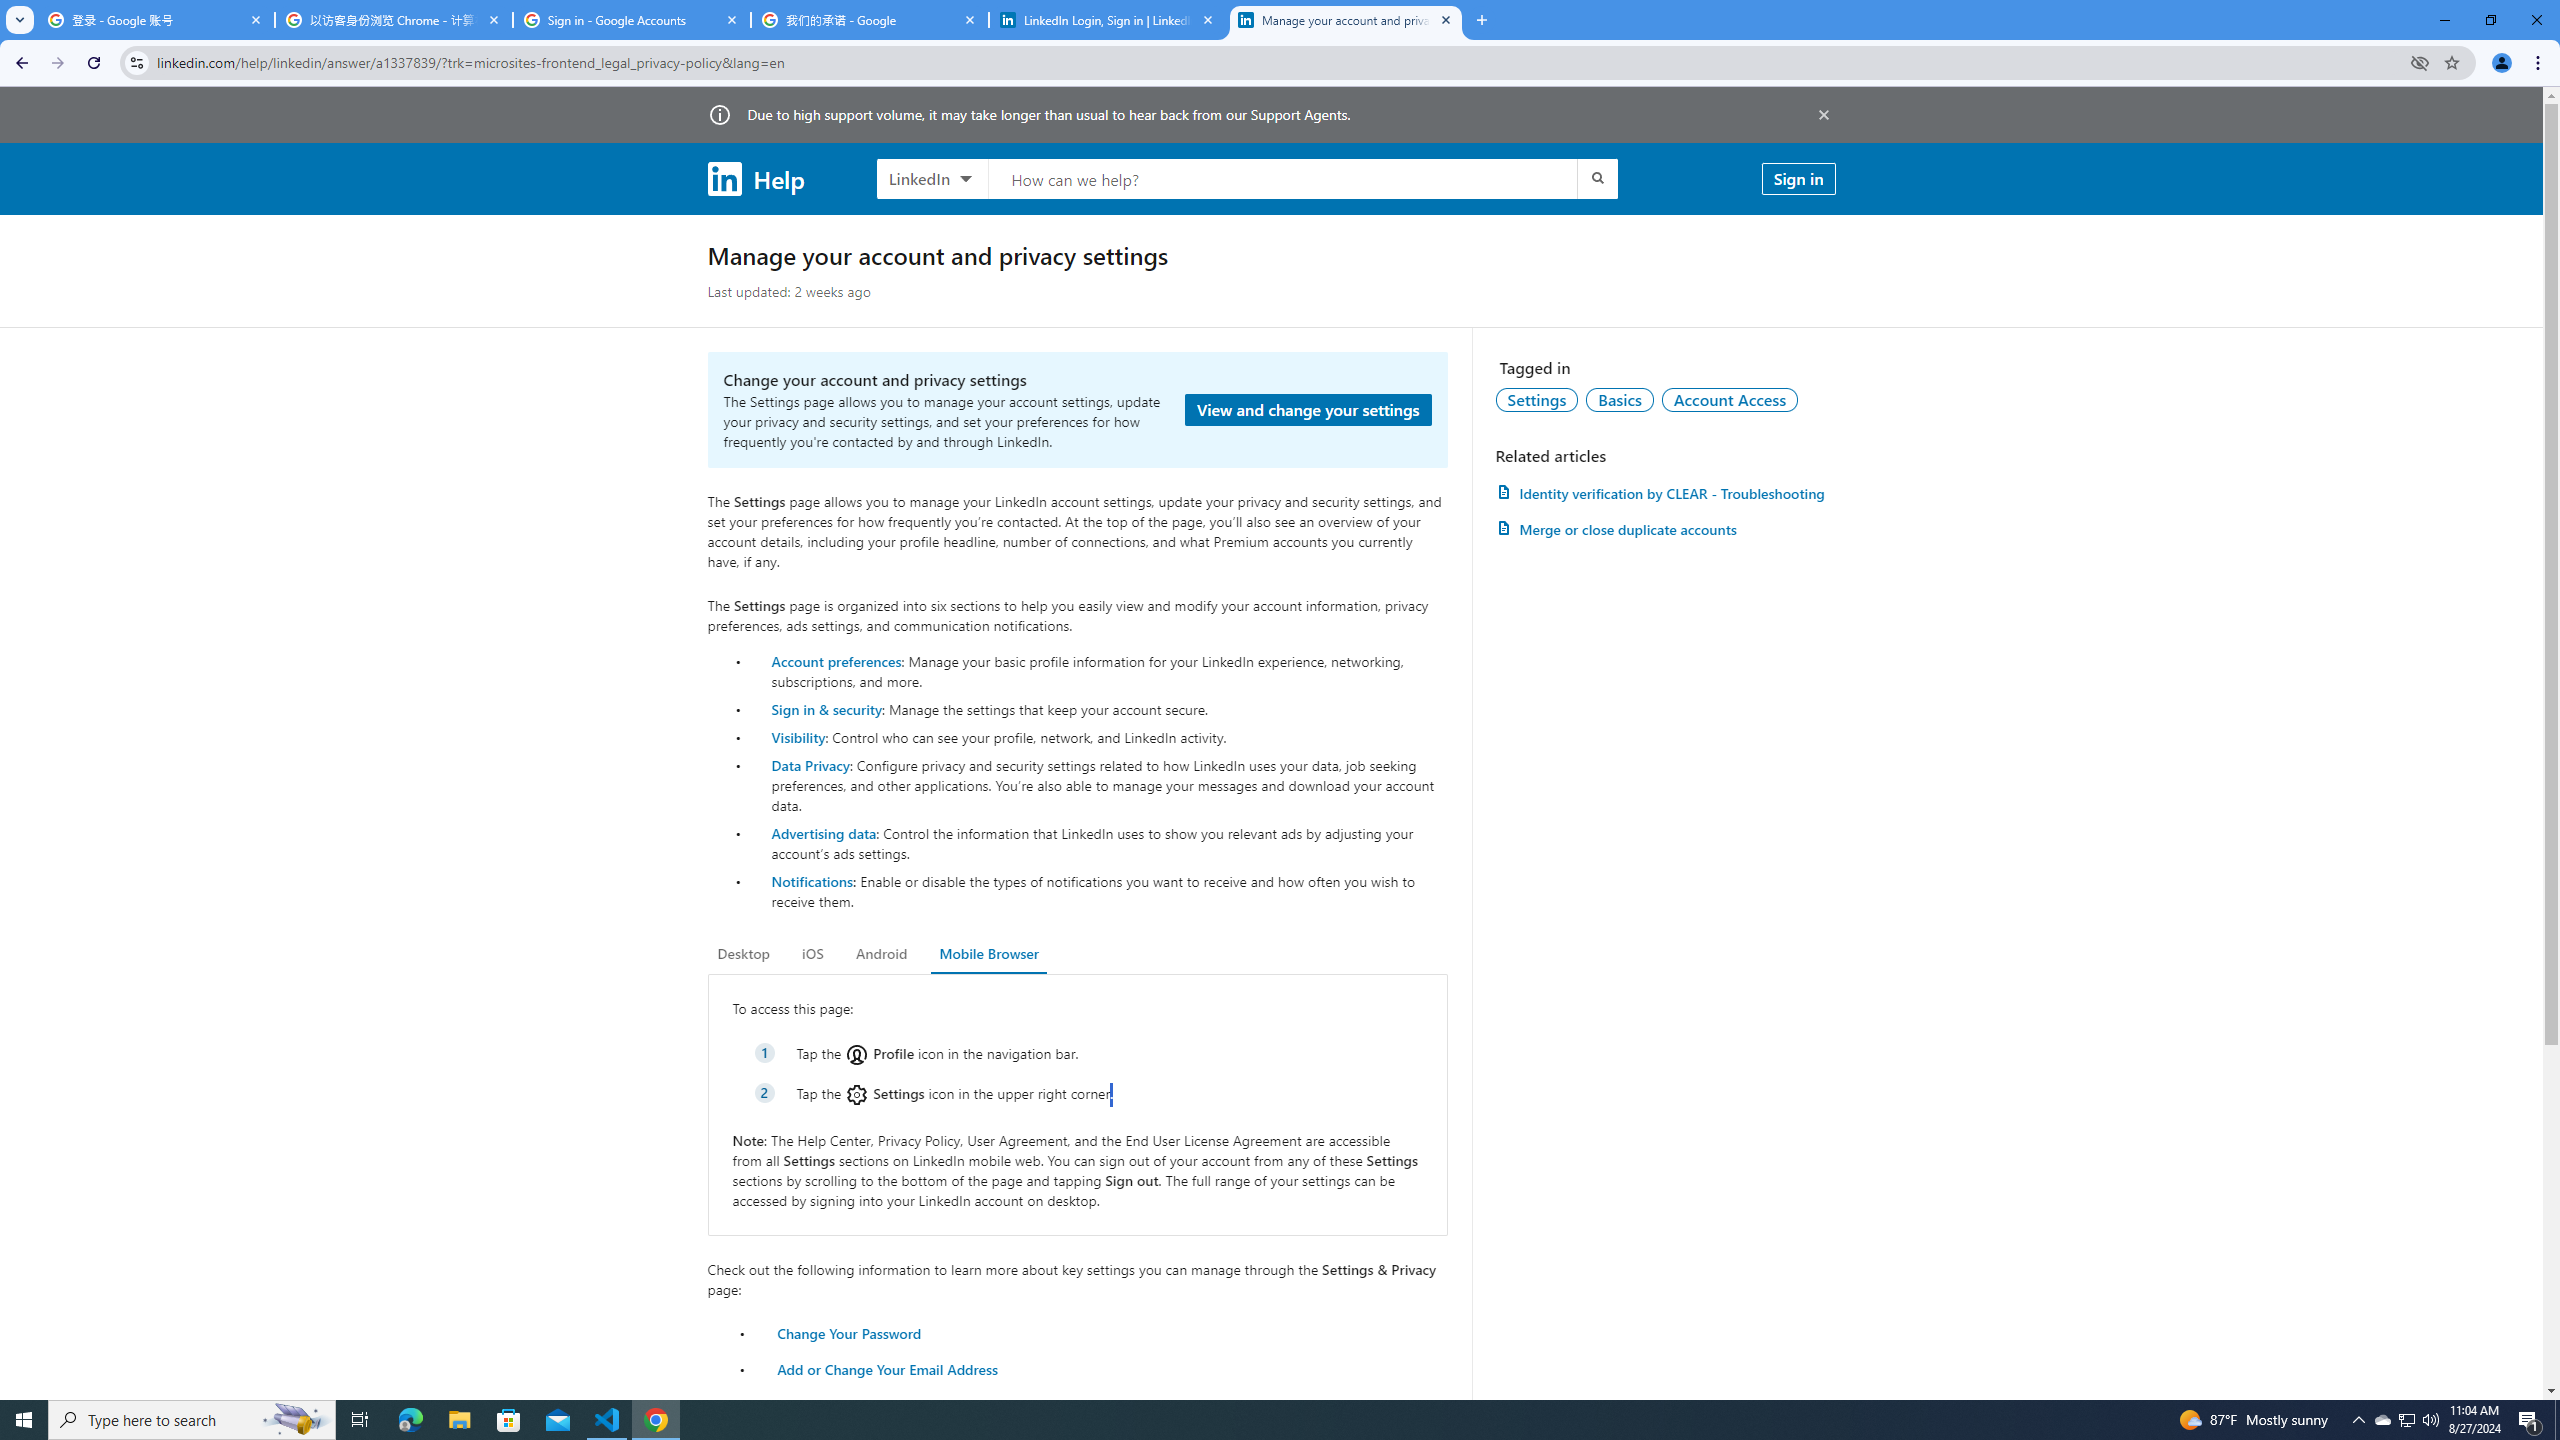  Describe the element at coordinates (1596, 178) in the screenshot. I see `Submit search` at that location.